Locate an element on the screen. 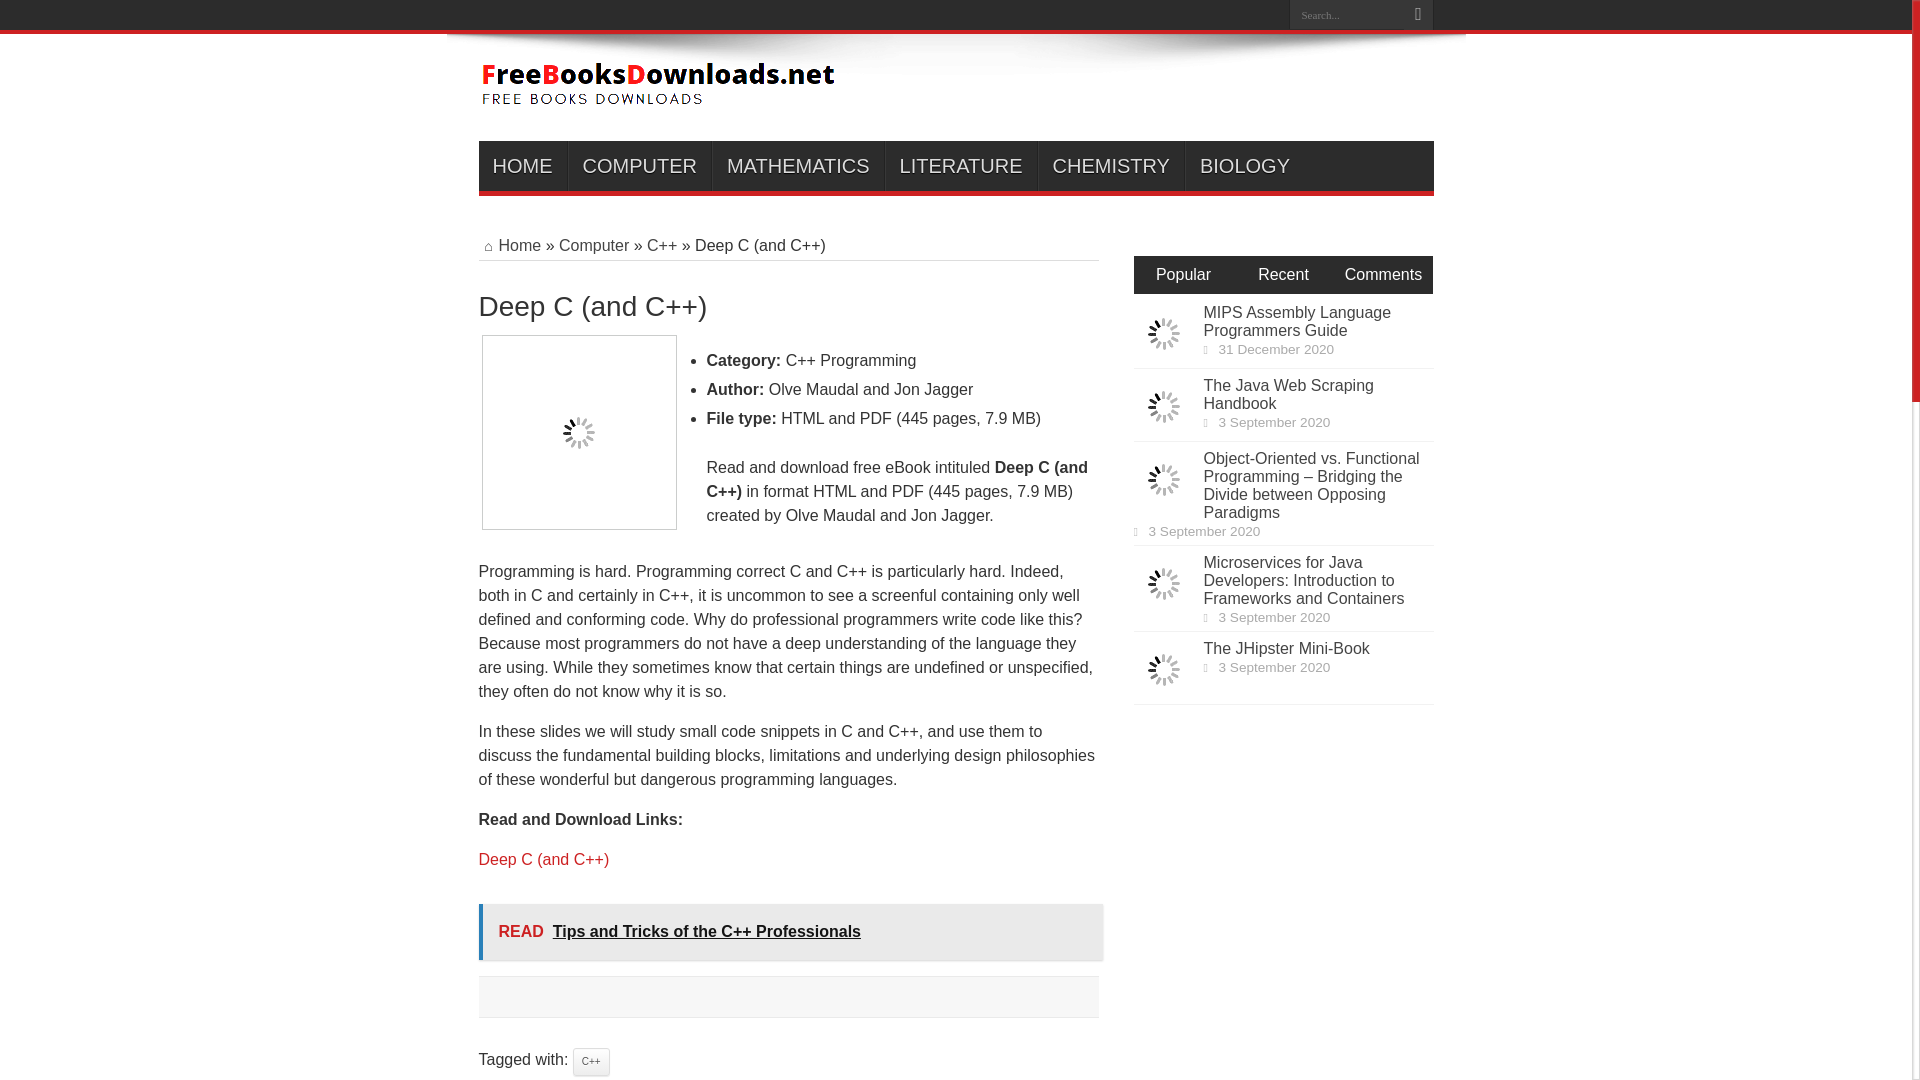  MIPS Assembly Language Programmers Guide is located at coordinates (1298, 321).